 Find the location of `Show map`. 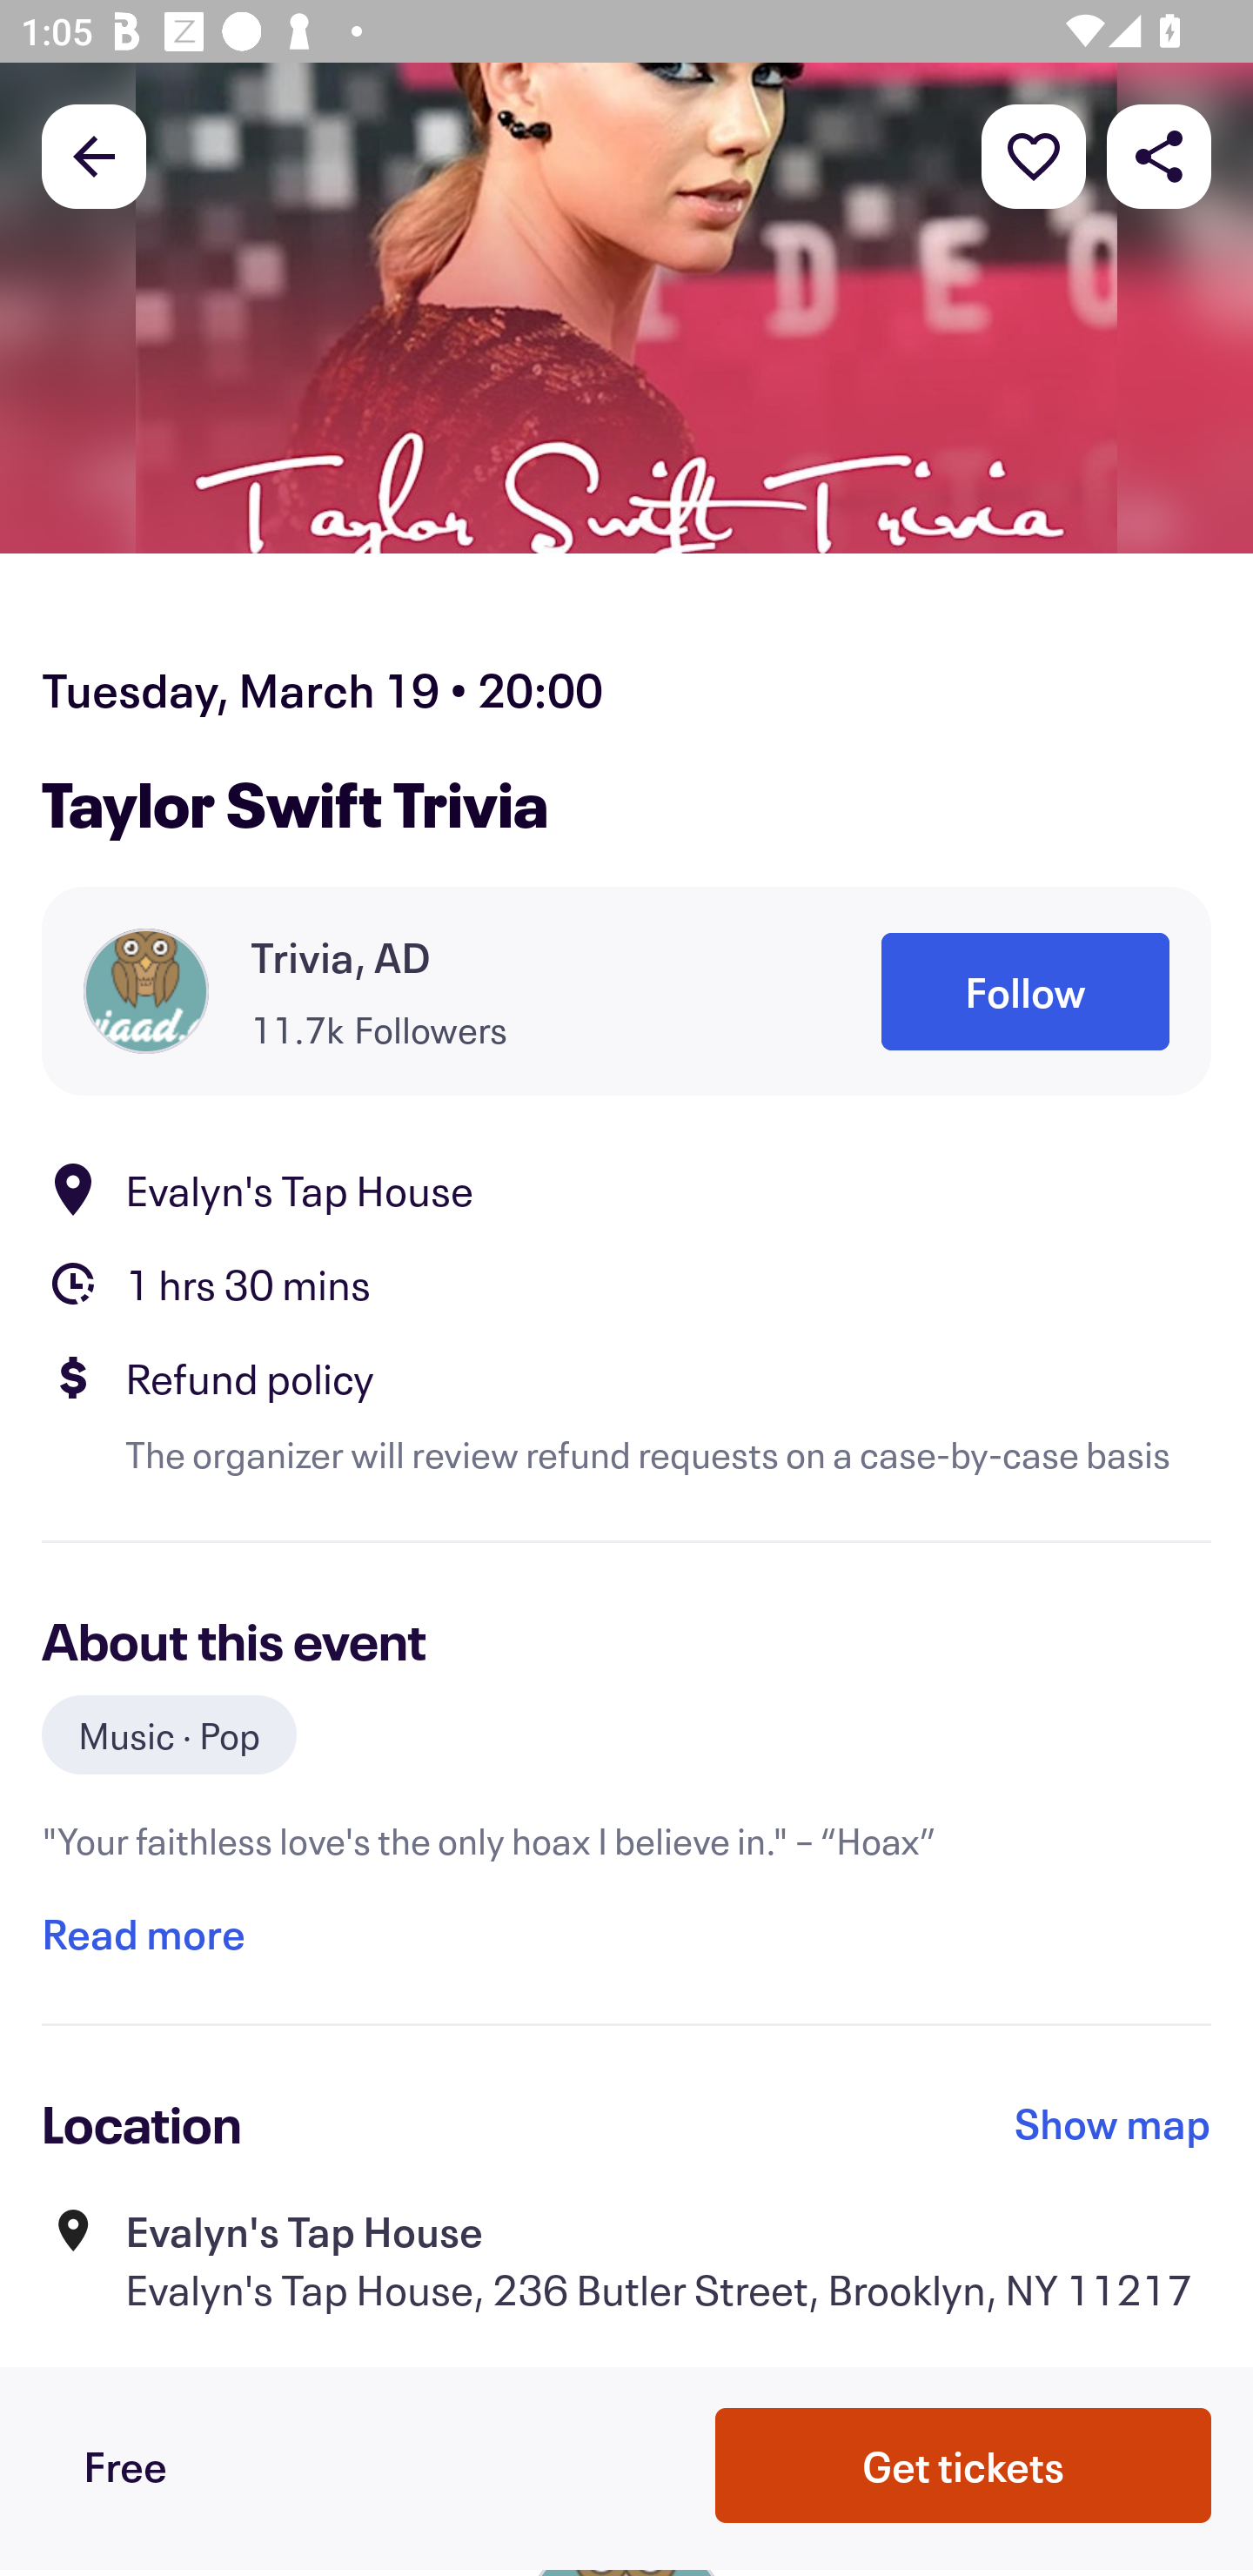

Show map is located at coordinates (1113, 2123).